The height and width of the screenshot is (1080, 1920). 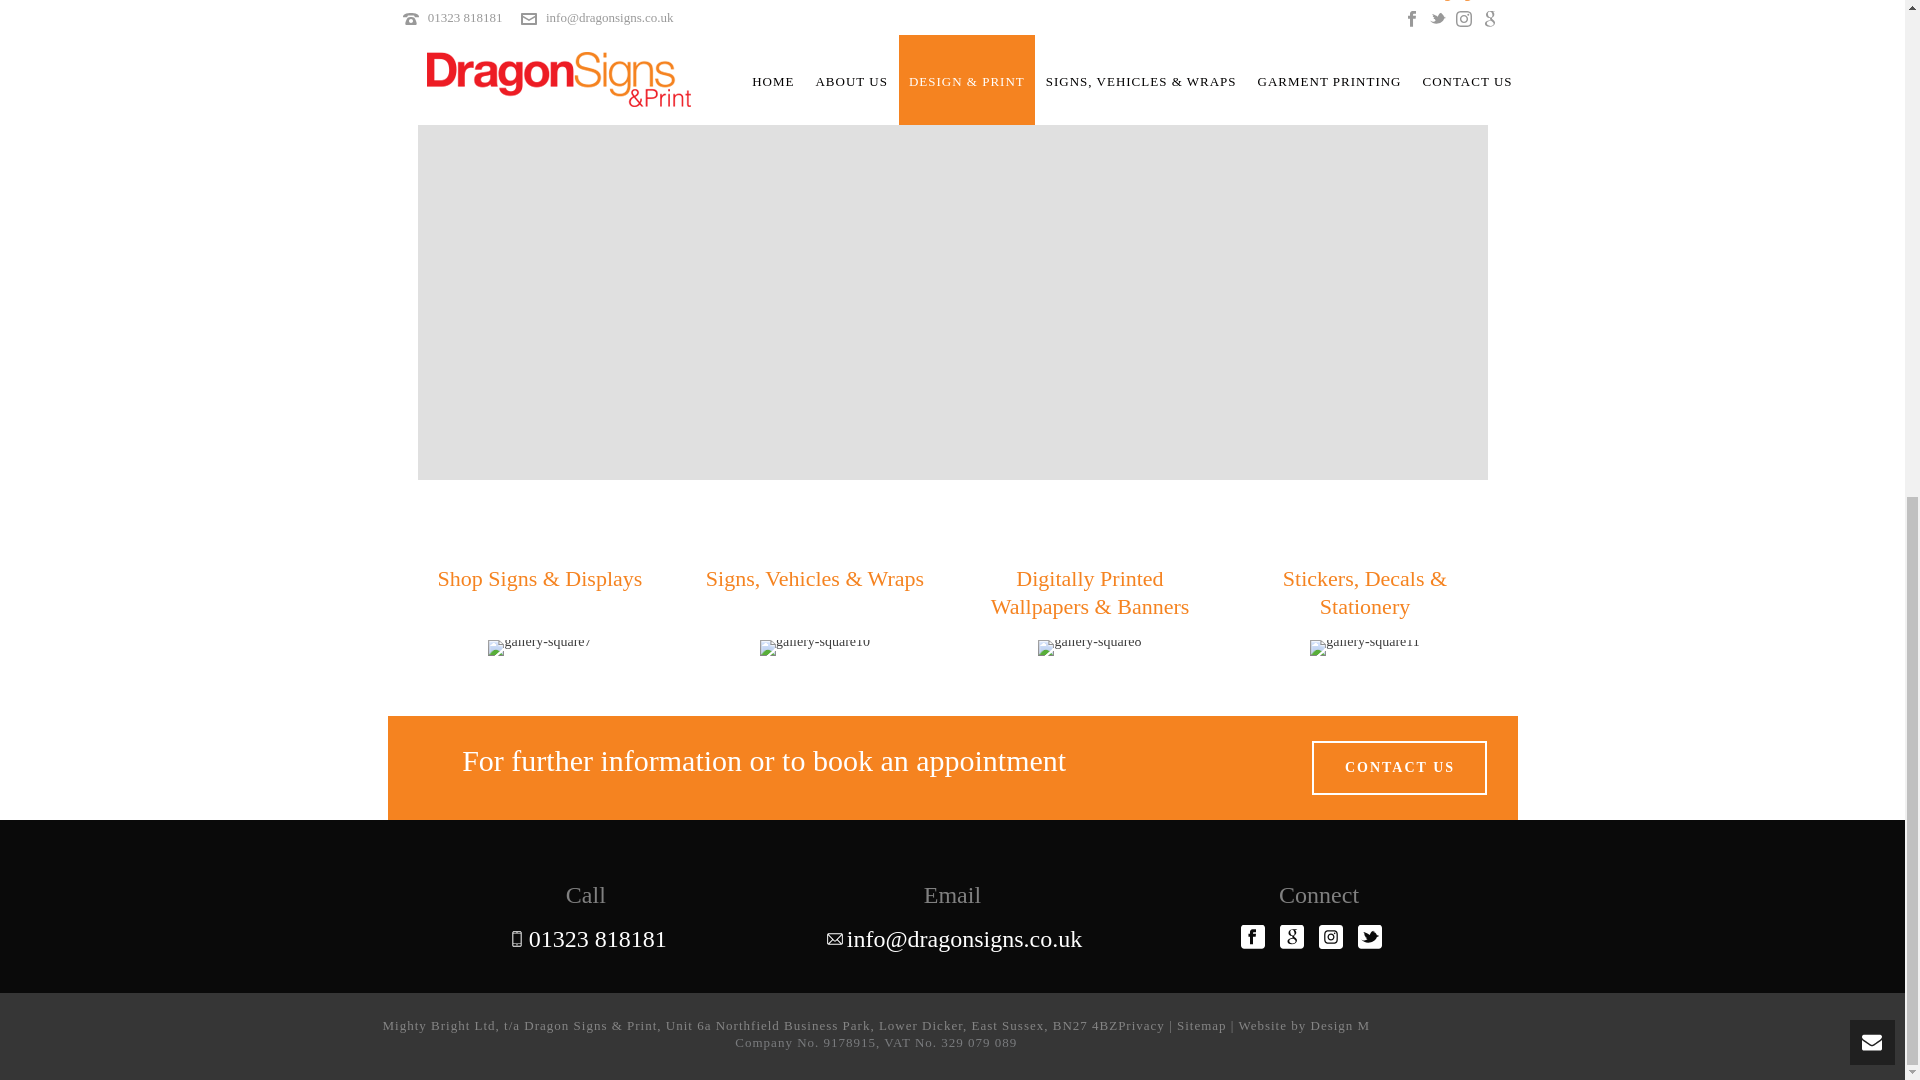 What do you see at coordinates (598, 938) in the screenshot?
I see `01323 818181` at bounding box center [598, 938].